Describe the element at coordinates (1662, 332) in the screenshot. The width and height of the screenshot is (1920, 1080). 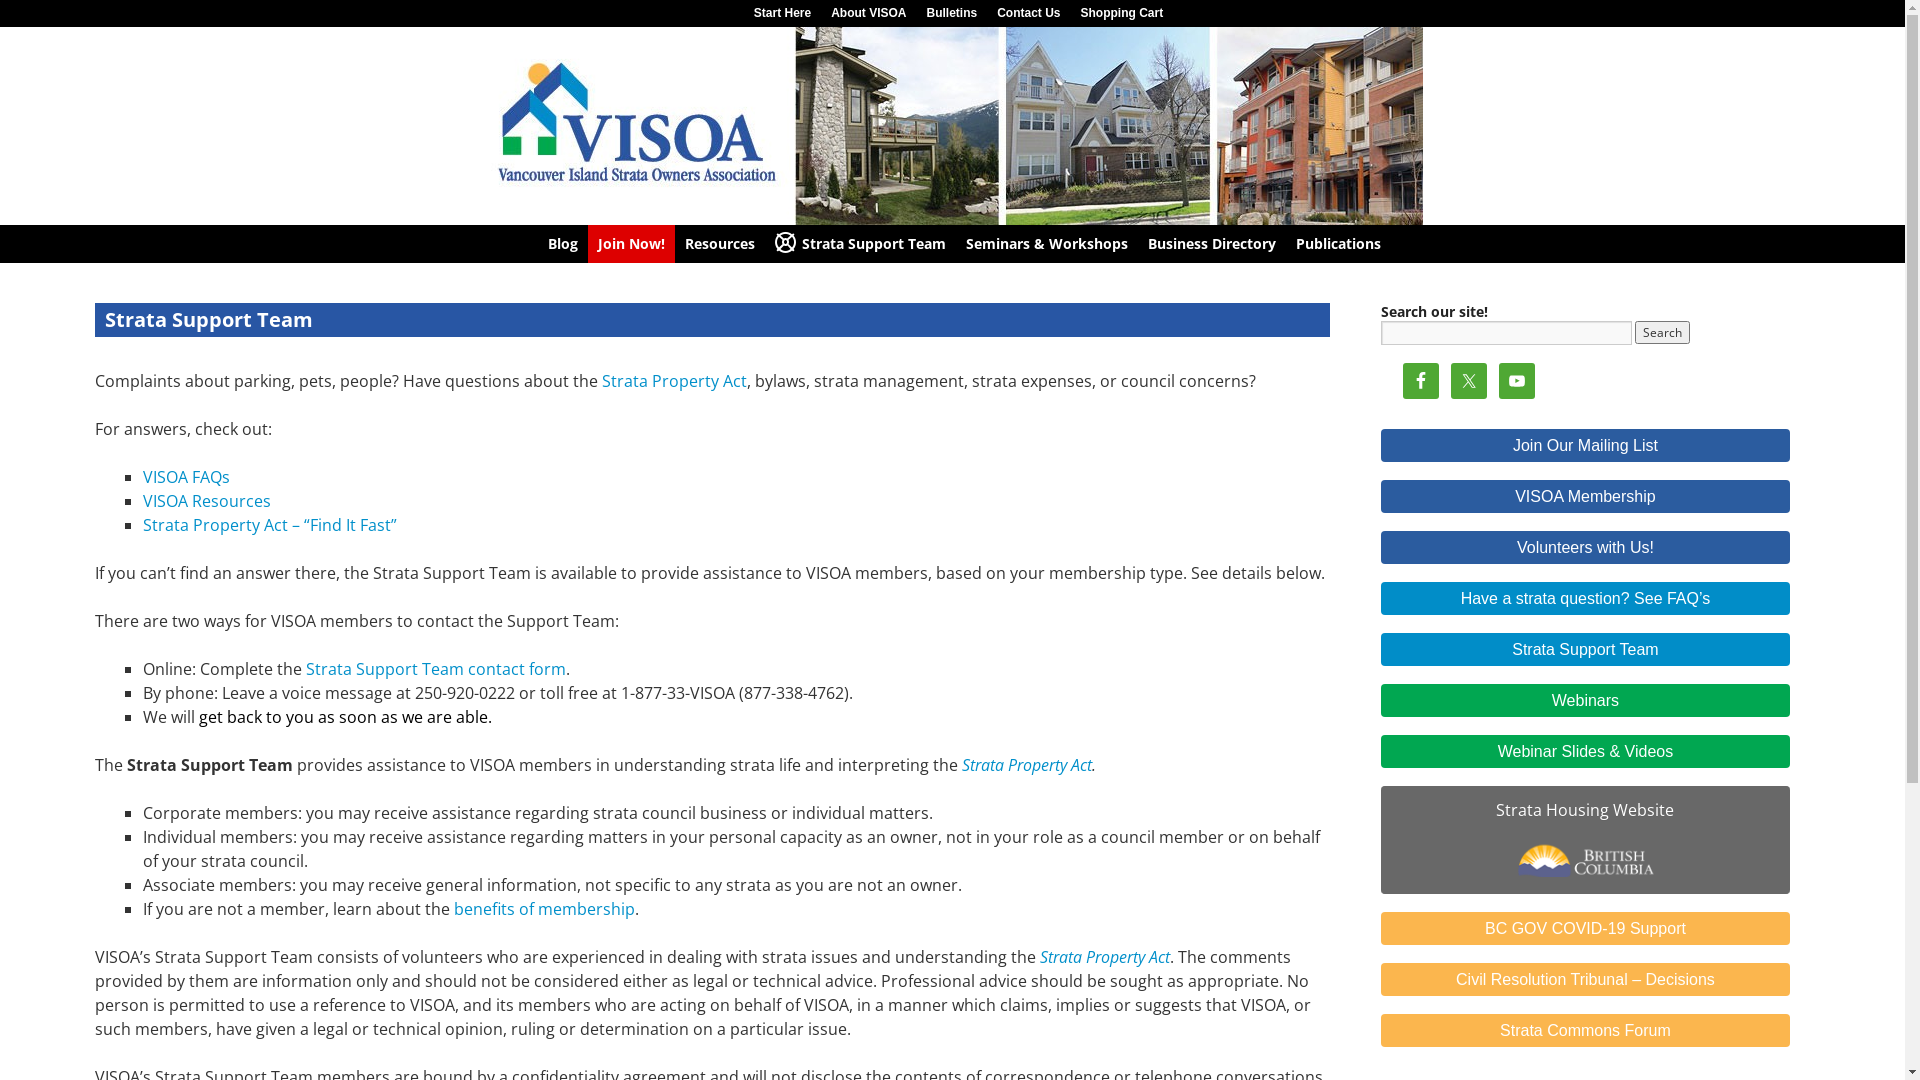
I see `Search` at that location.